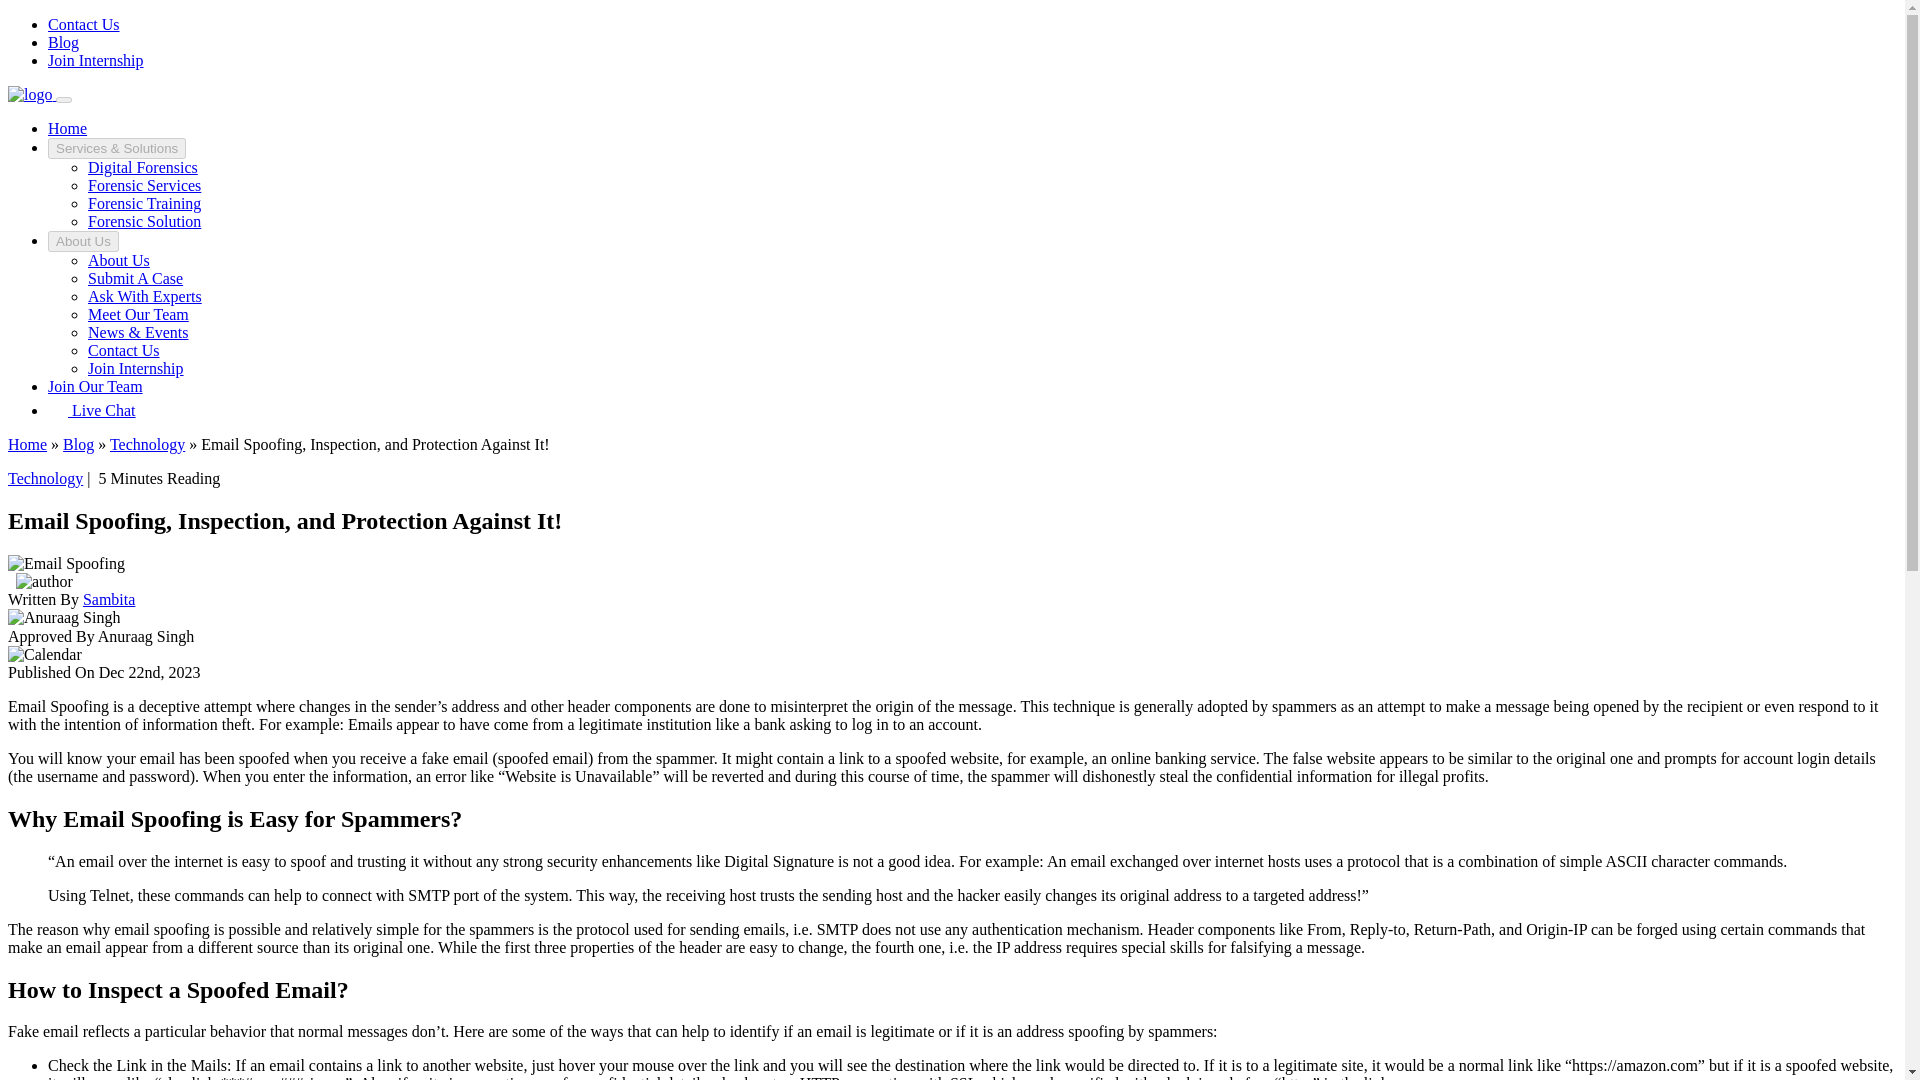 Image resolution: width=1920 pixels, height=1080 pixels. I want to click on Live Chat, so click(92, 410).